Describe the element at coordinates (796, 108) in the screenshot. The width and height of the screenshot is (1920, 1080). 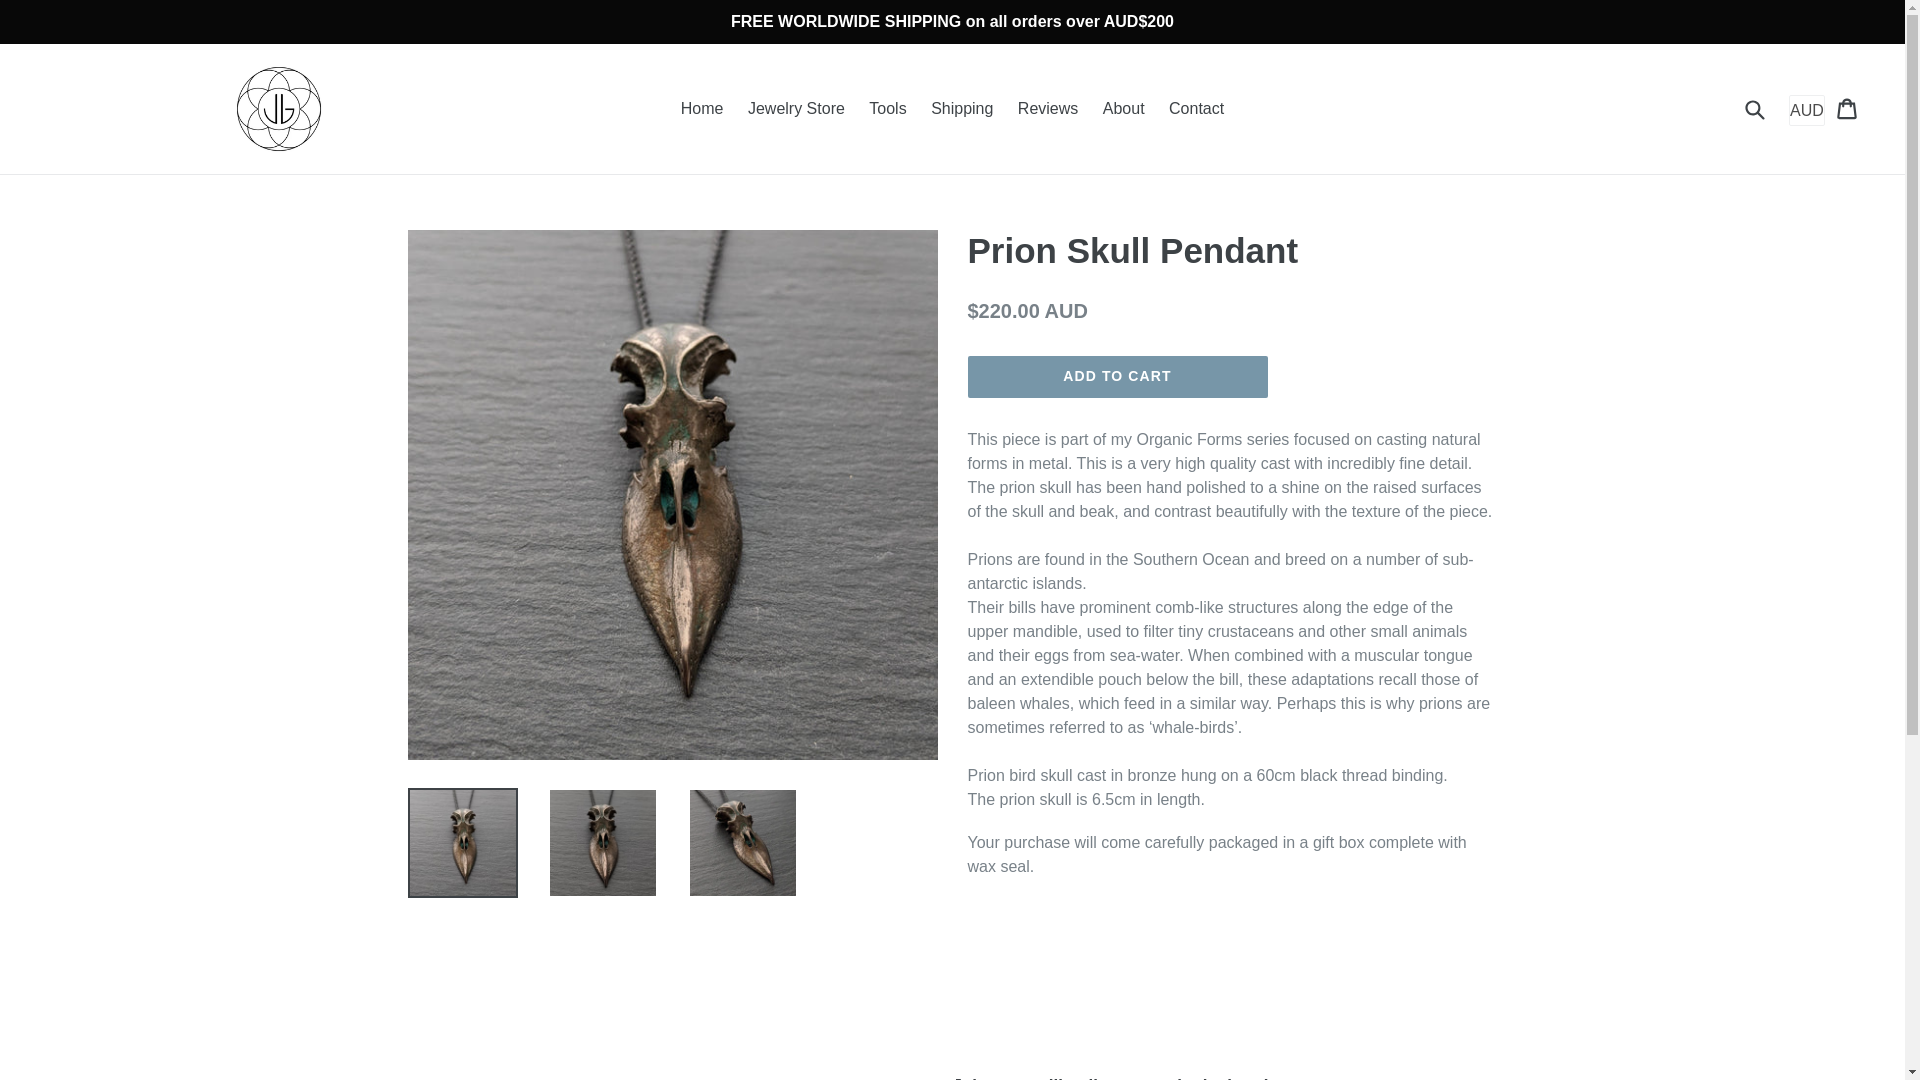
I see `Jewelry Store` at that location.